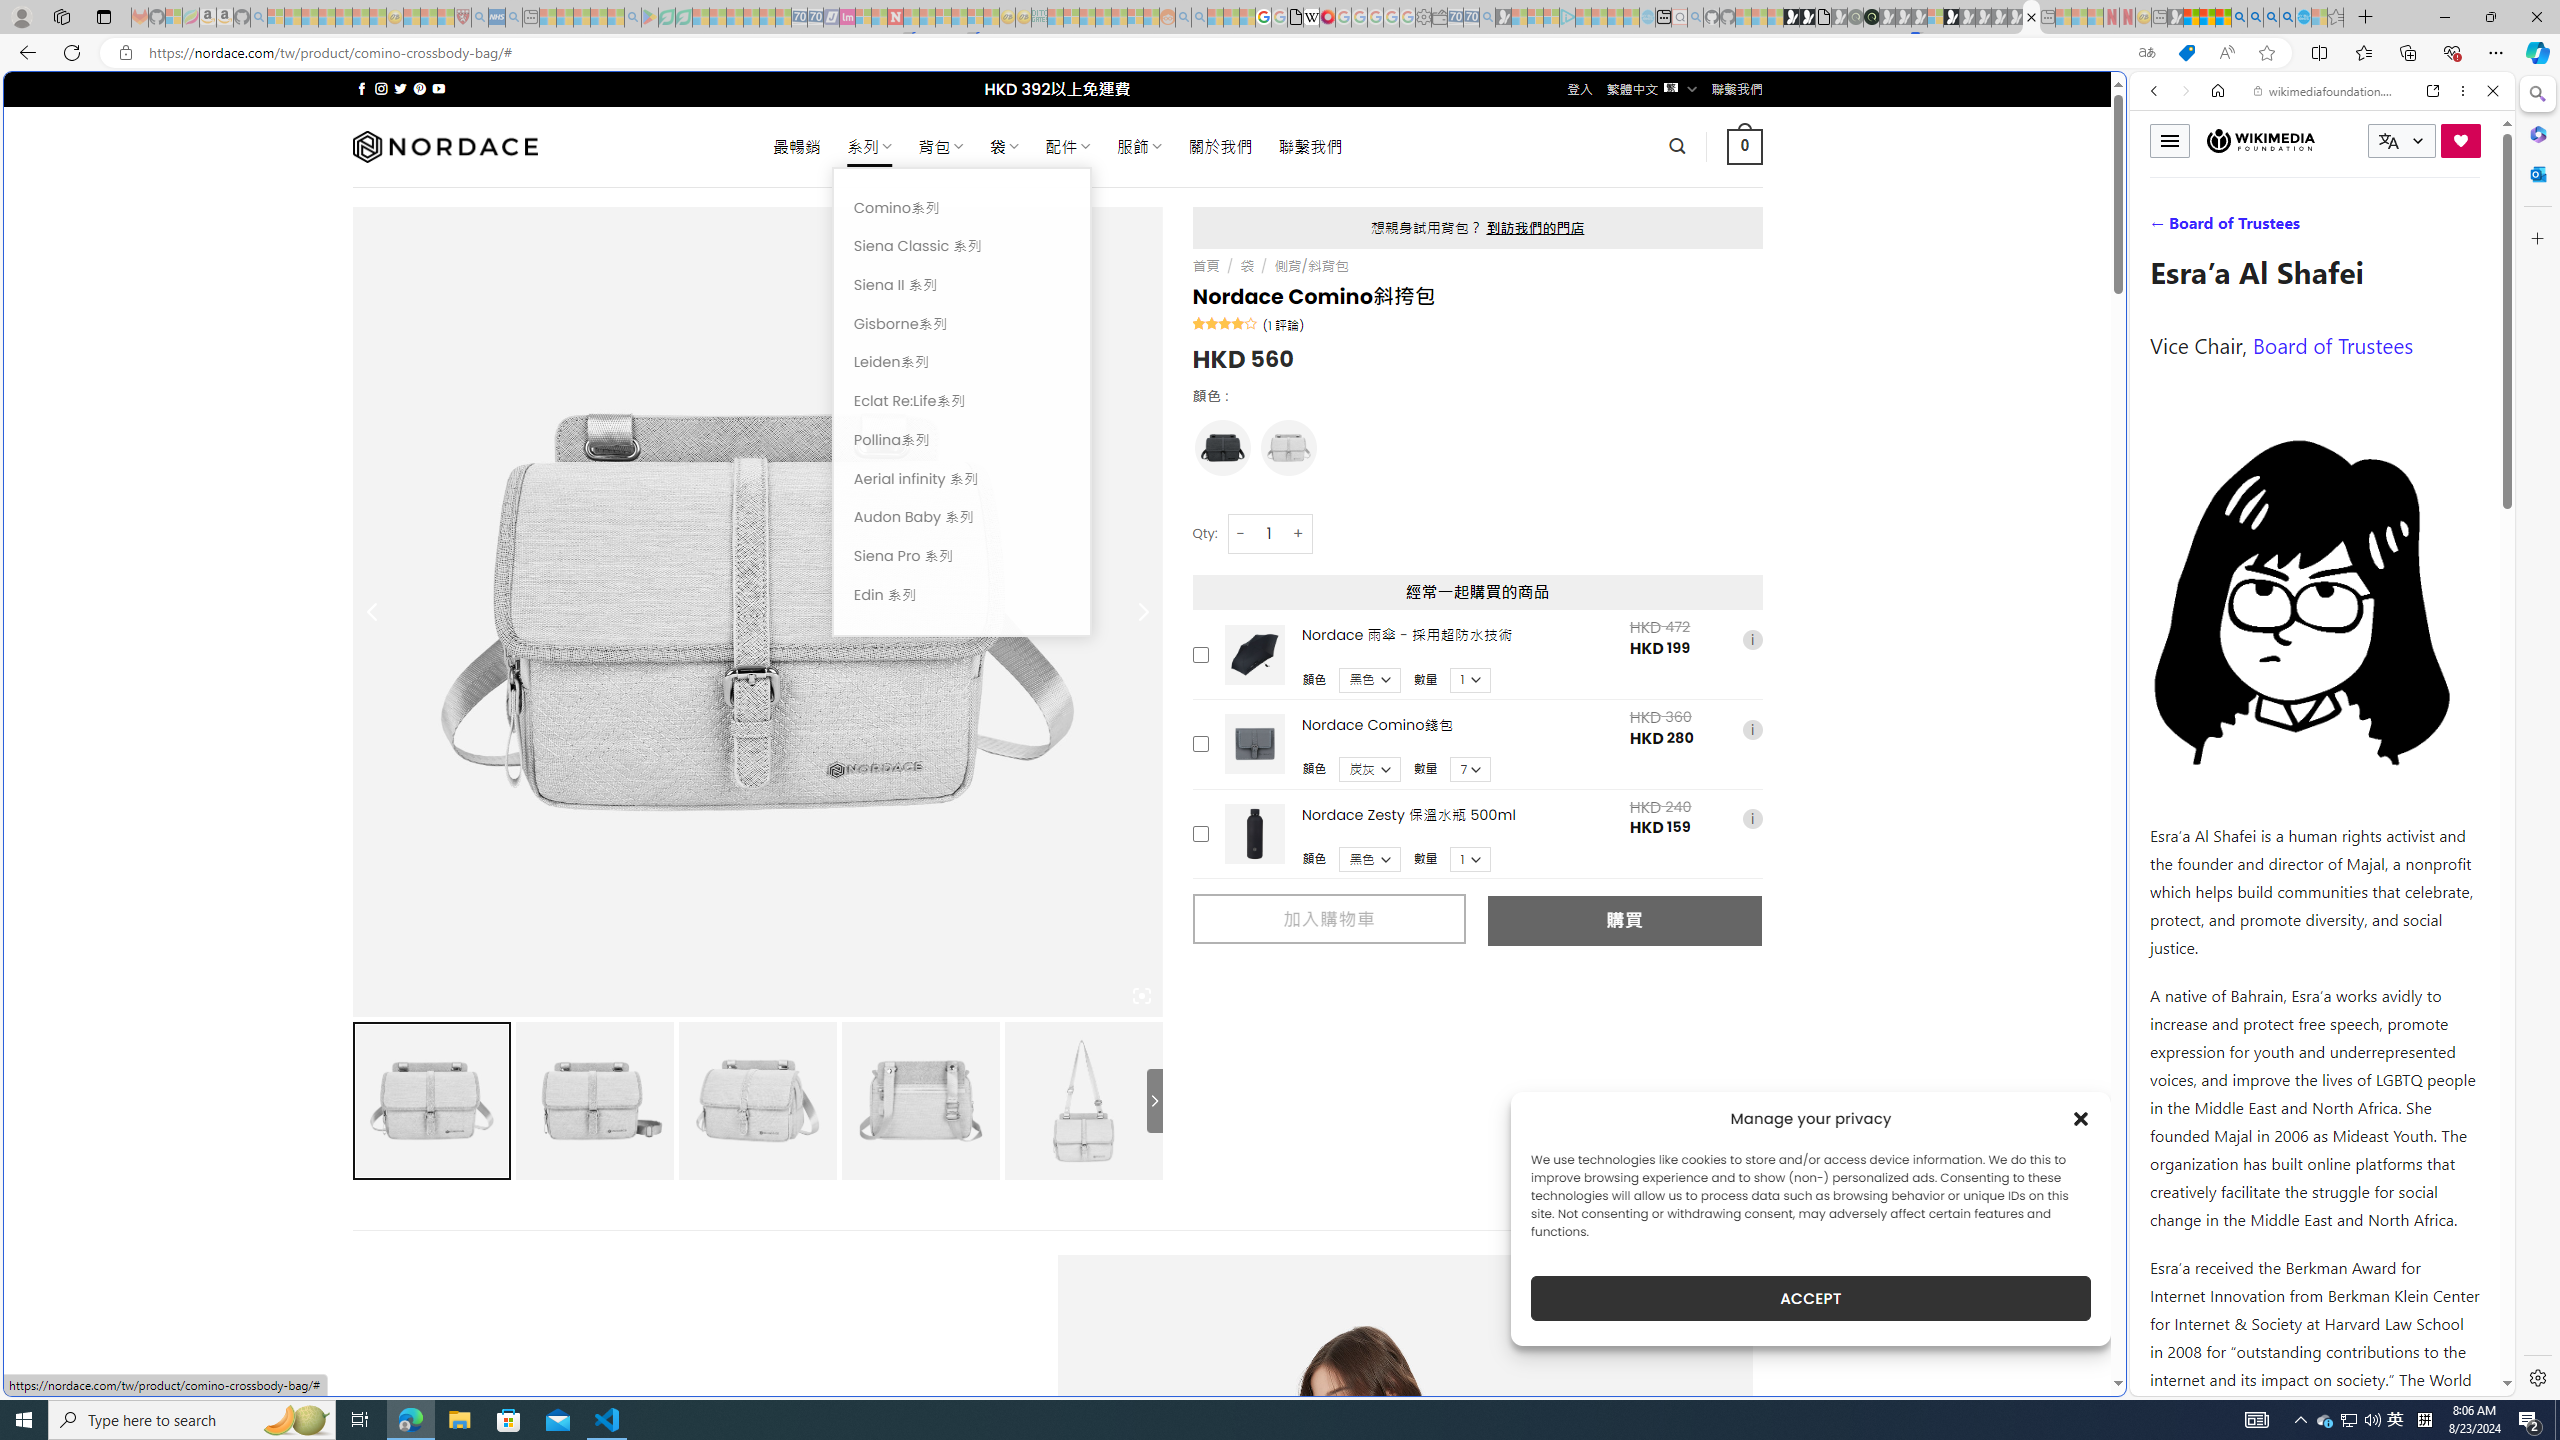 The image size is (2560, 1440). Describe the element at coordinates (1104, 17) in the screenshot. I see `Expert Portfolios - Sleeping` at that location.